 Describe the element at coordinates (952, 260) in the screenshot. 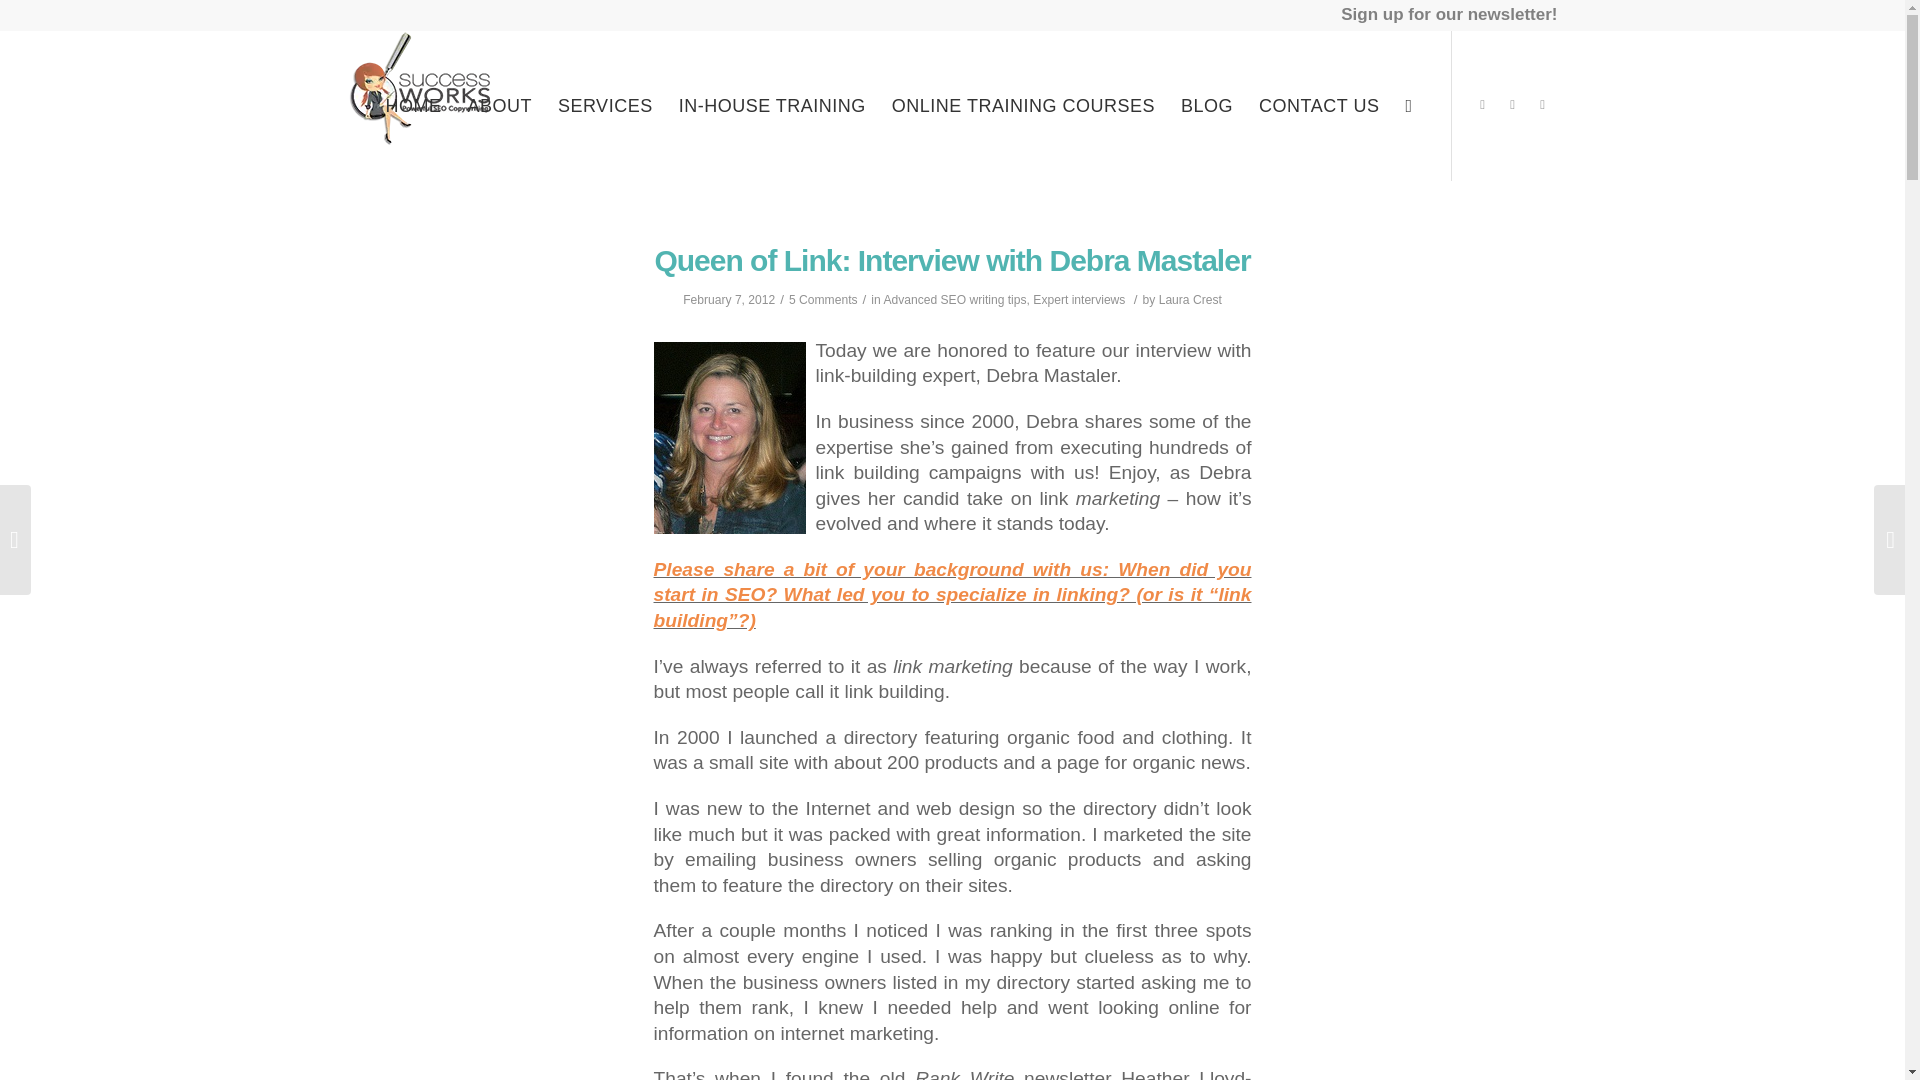

I see `Permanent Link: Queen of Link: Interview with Debra Mastaler` at that location.